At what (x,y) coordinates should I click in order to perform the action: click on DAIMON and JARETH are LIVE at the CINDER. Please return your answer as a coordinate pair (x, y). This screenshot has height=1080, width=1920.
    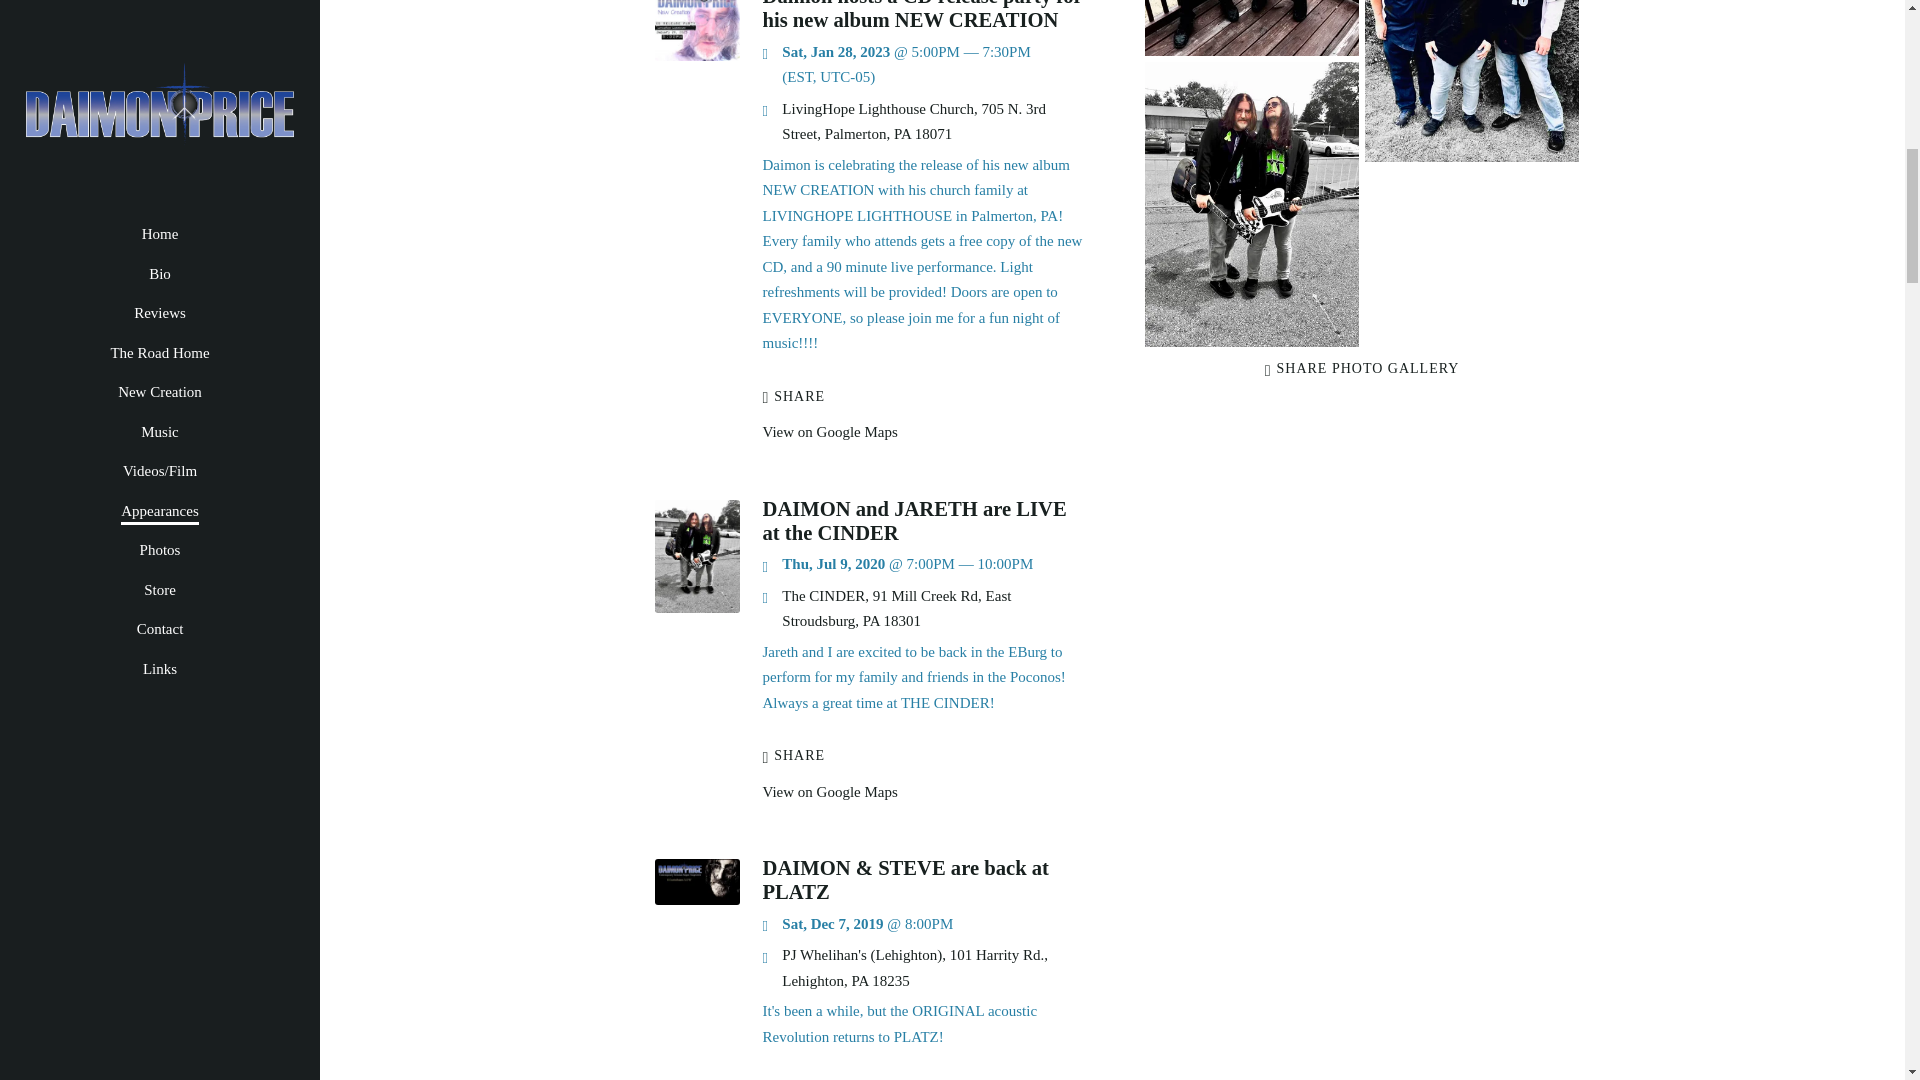
    Looking at the image, I should click on (696, 608).